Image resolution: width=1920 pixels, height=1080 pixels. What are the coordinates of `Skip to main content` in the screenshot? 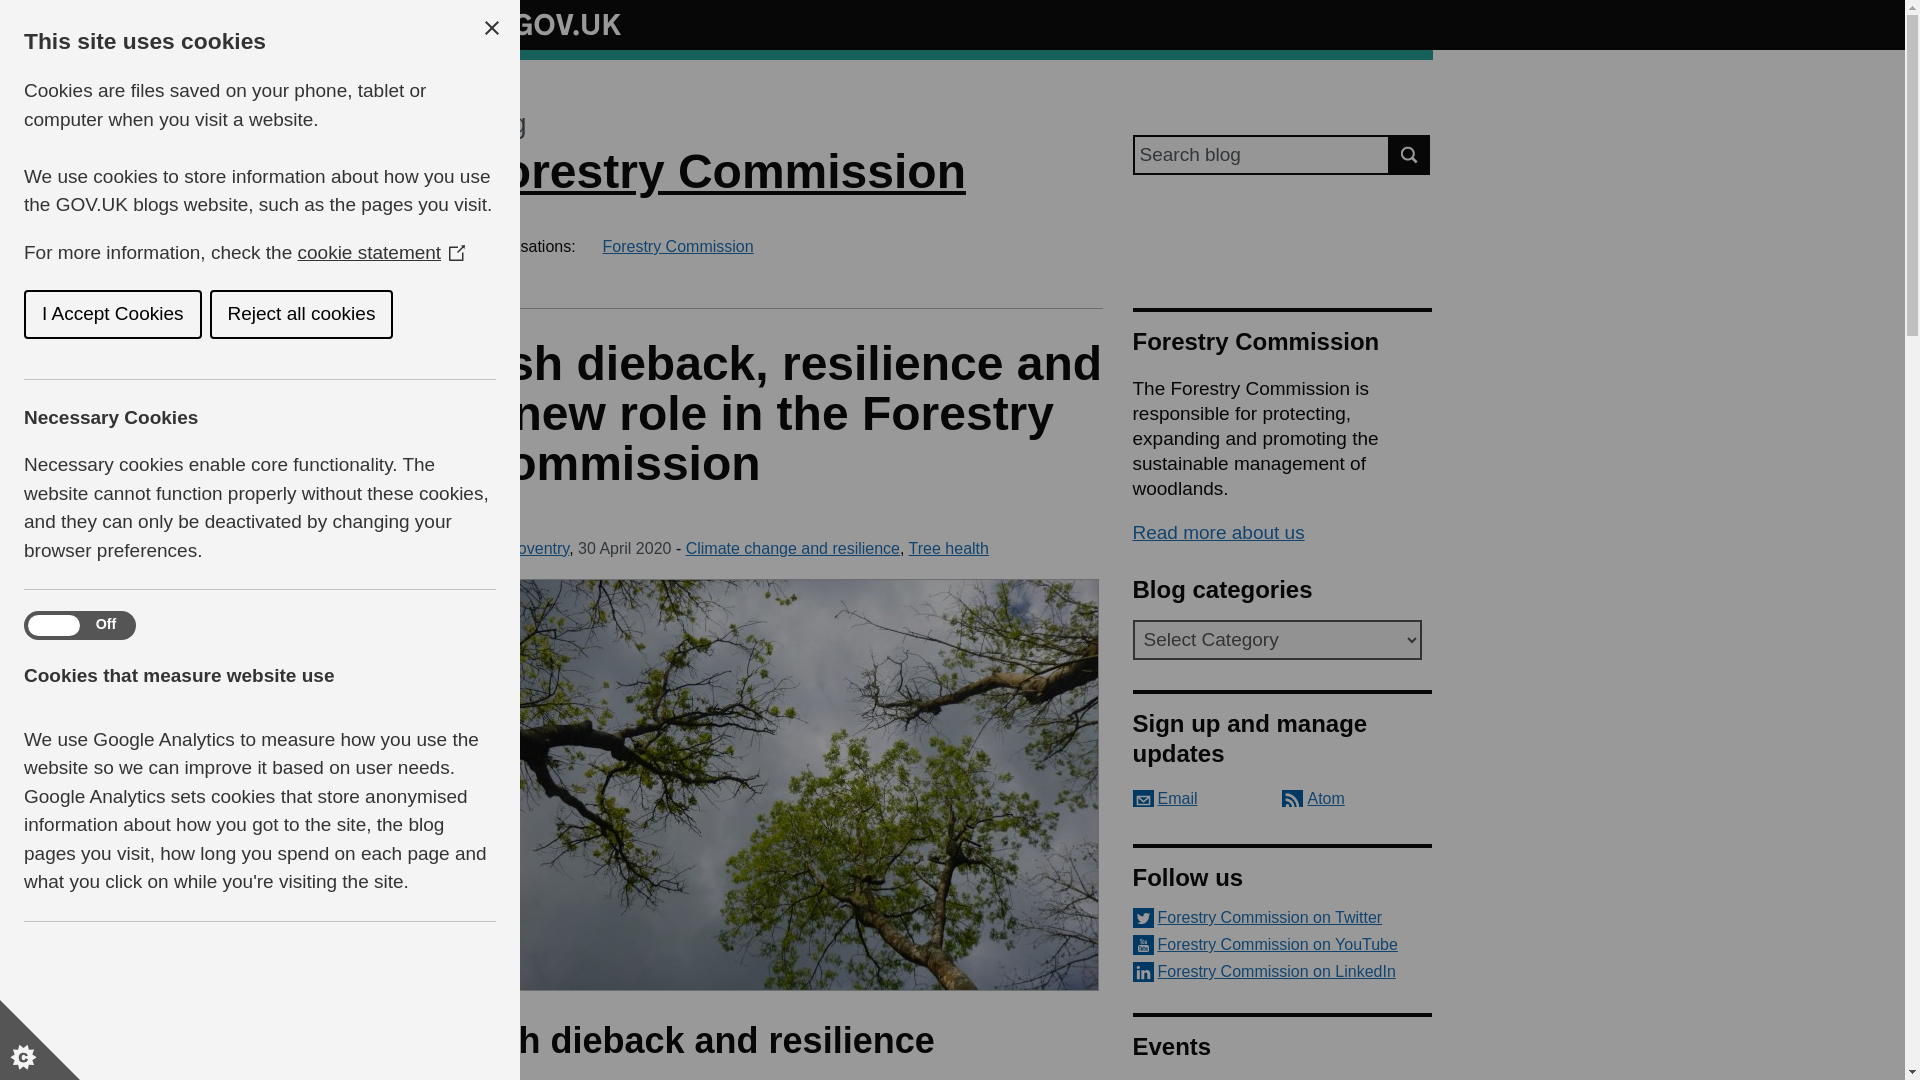 It's located at (15, 10).